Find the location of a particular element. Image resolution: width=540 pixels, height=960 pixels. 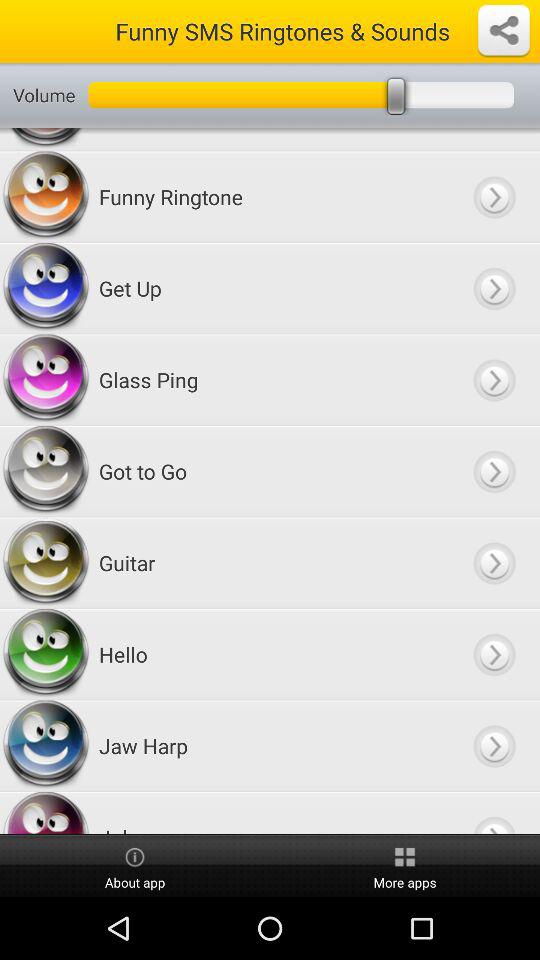

go to next page is located at coordinates (494, 813).